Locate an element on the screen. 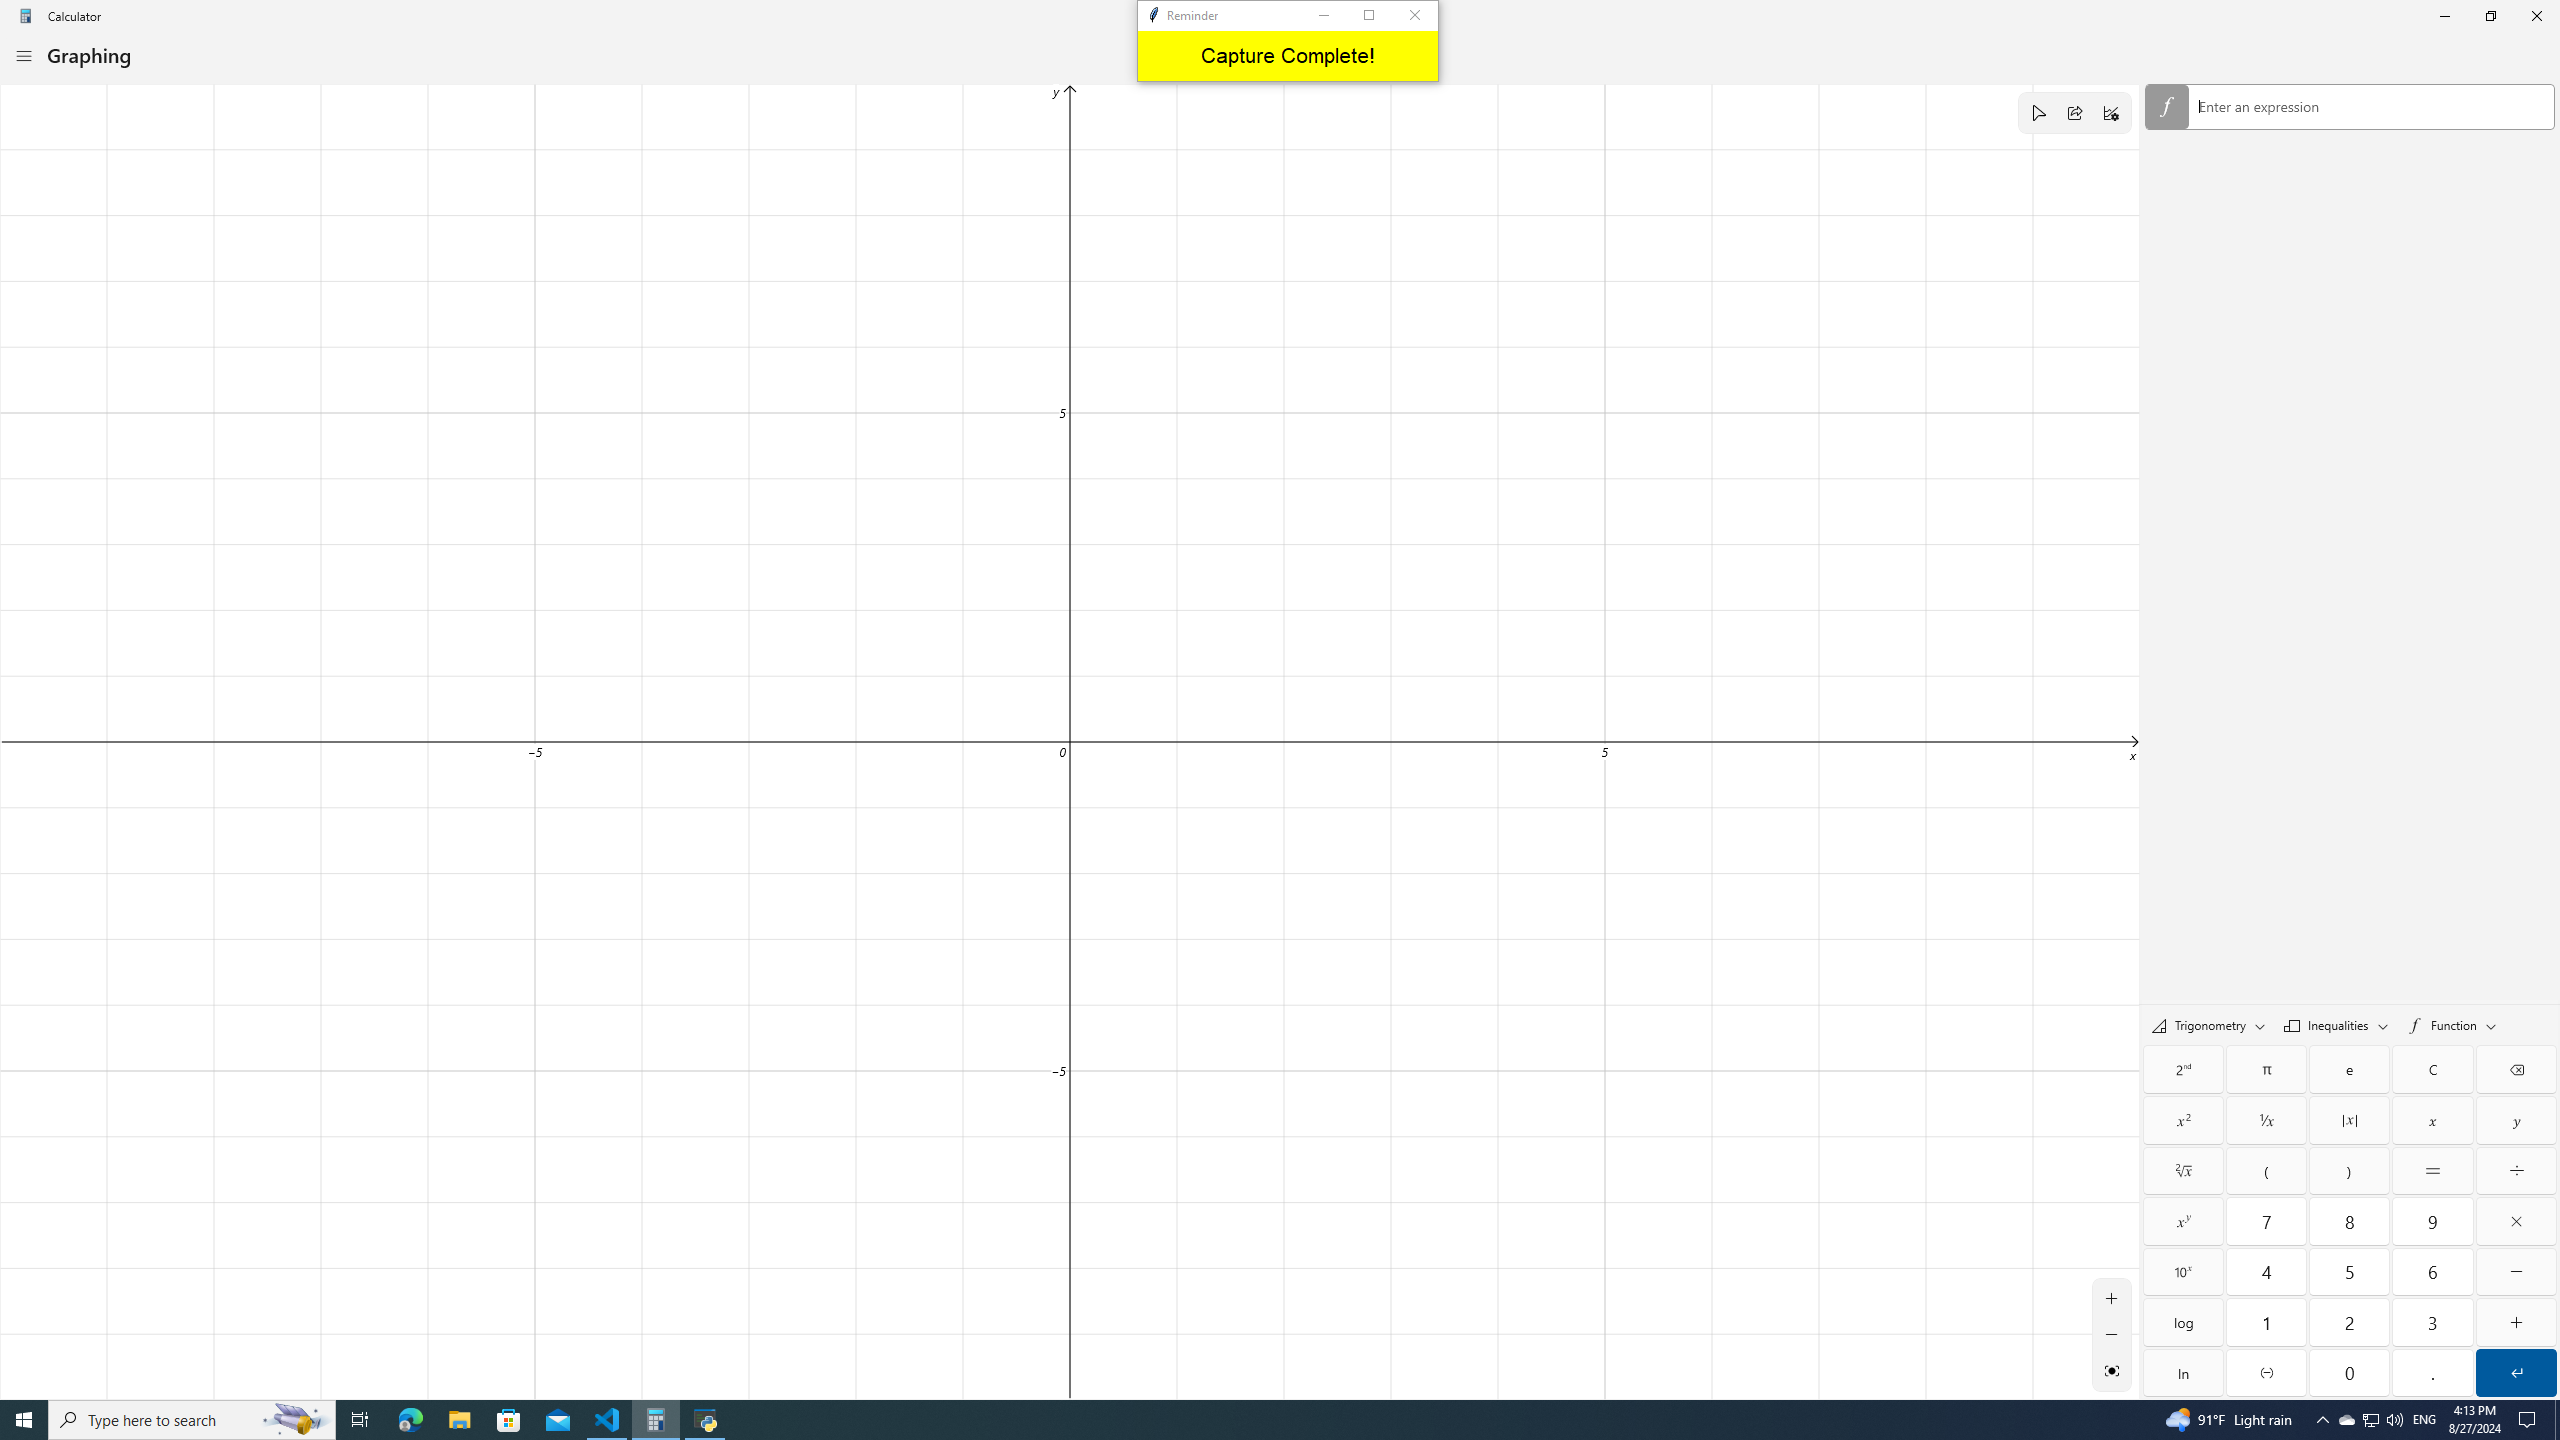 This screenshot has height=1440, width=2560. Inequalities is located at coordinates (2336, 1024).